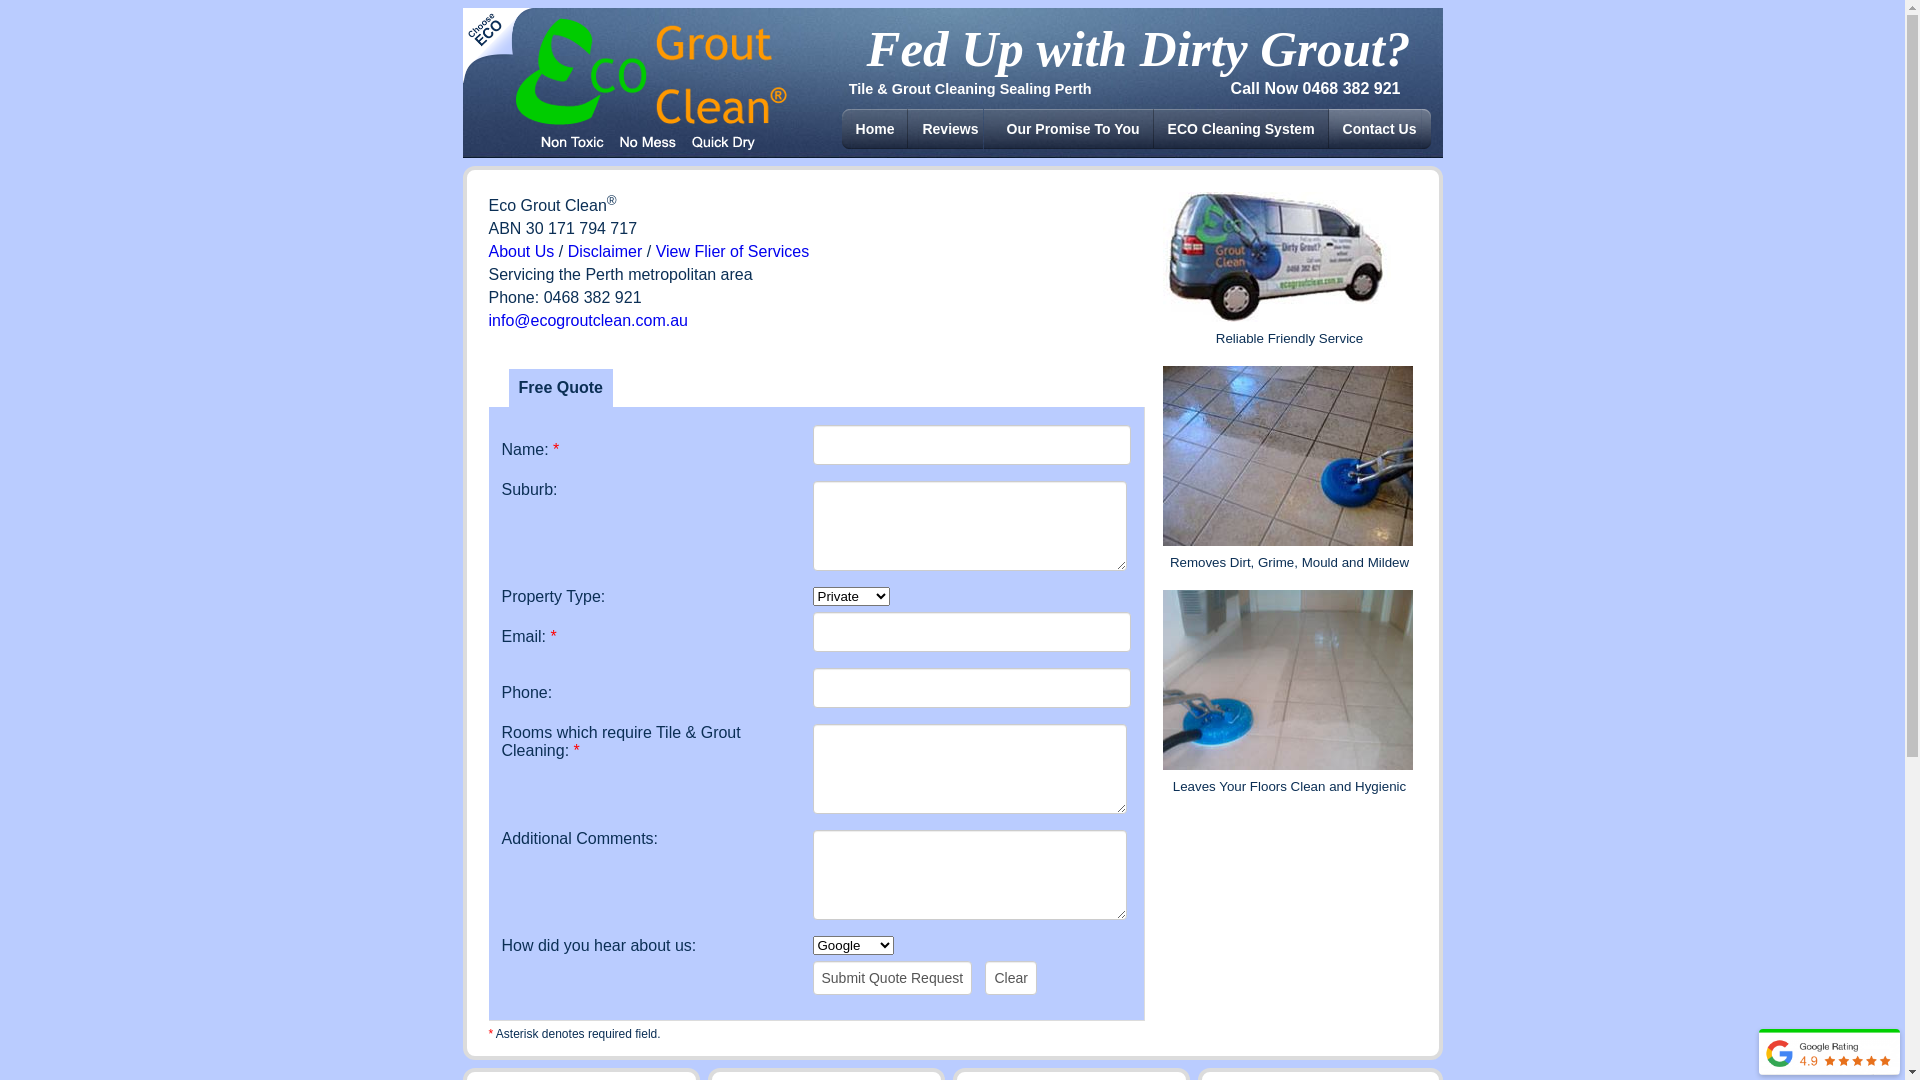 The height and width of the screenshot is (1080, 1920). What do you see at coordinates (1242, 129) in the screenshot?
I see `ECO Cleaning System` at bounding box center [1242, 129].